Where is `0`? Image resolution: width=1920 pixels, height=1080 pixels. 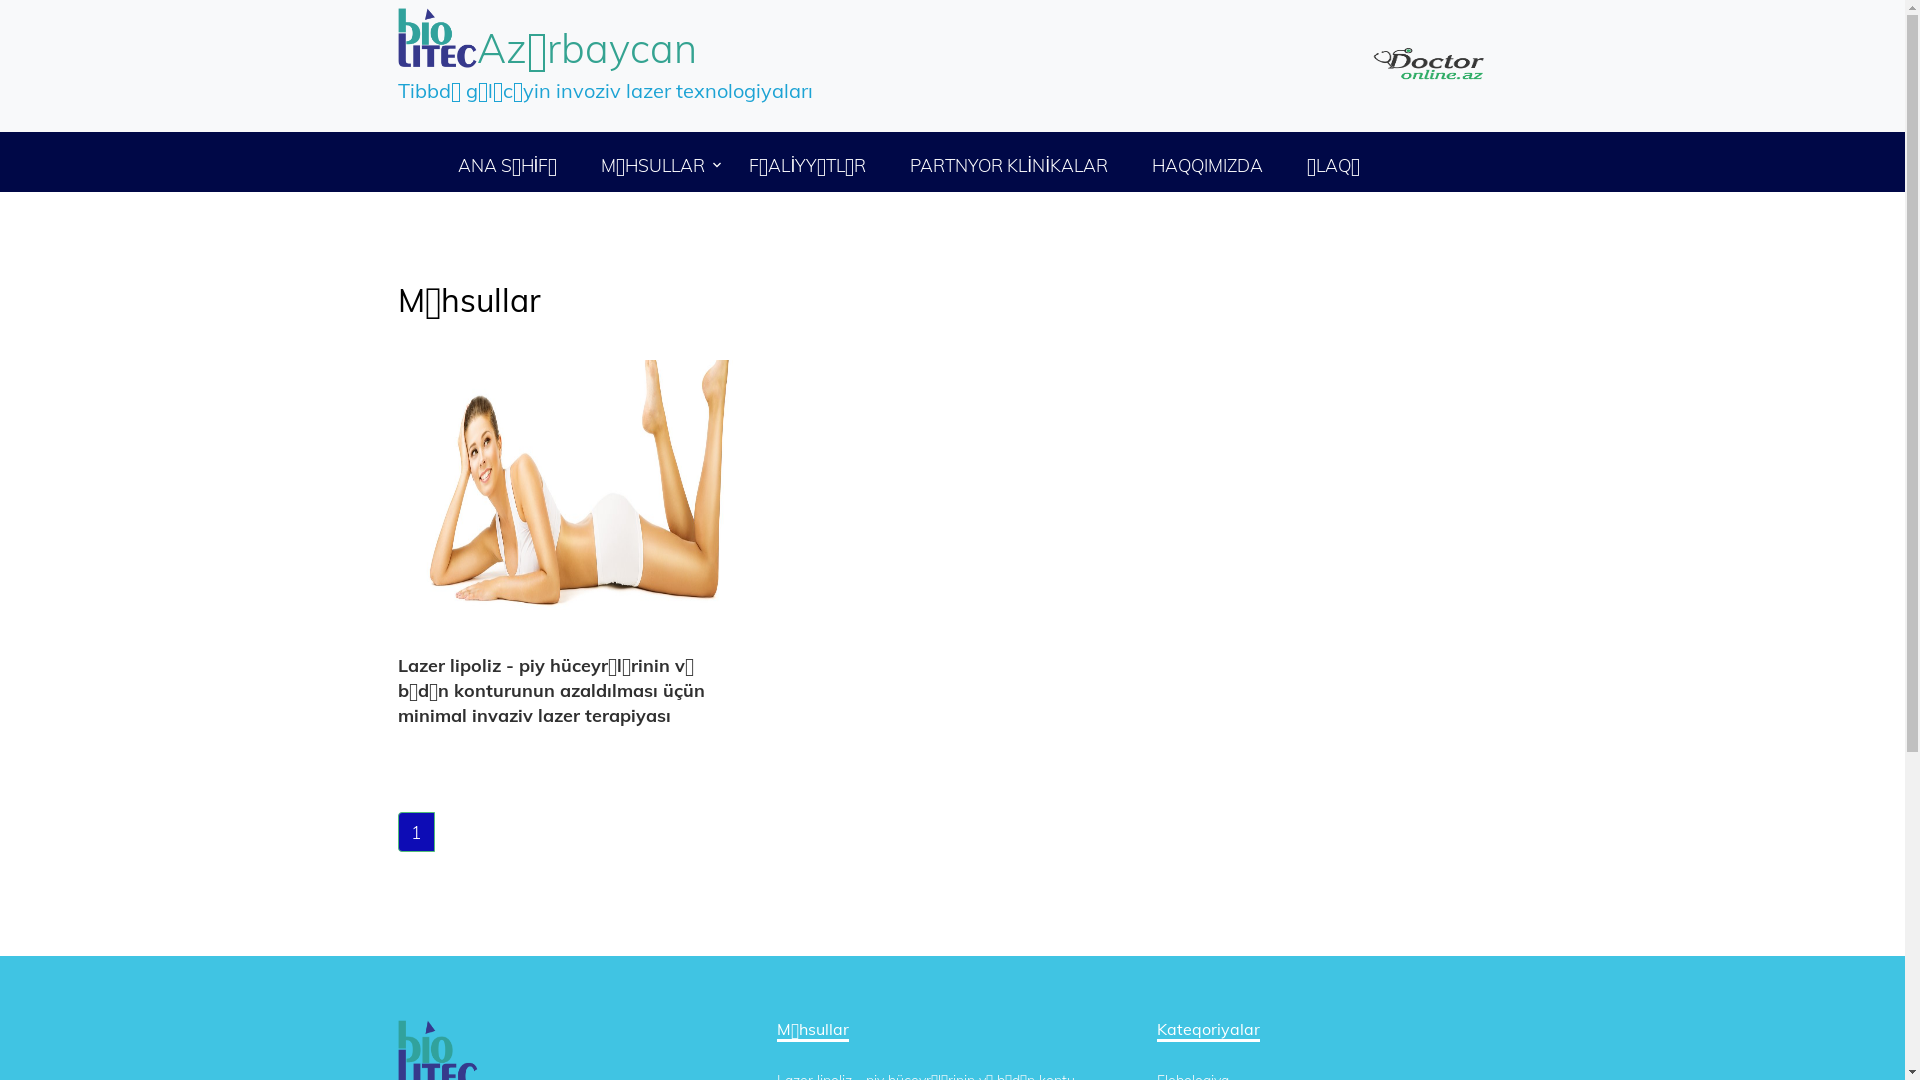 0 is located at coordinates (682, 562).